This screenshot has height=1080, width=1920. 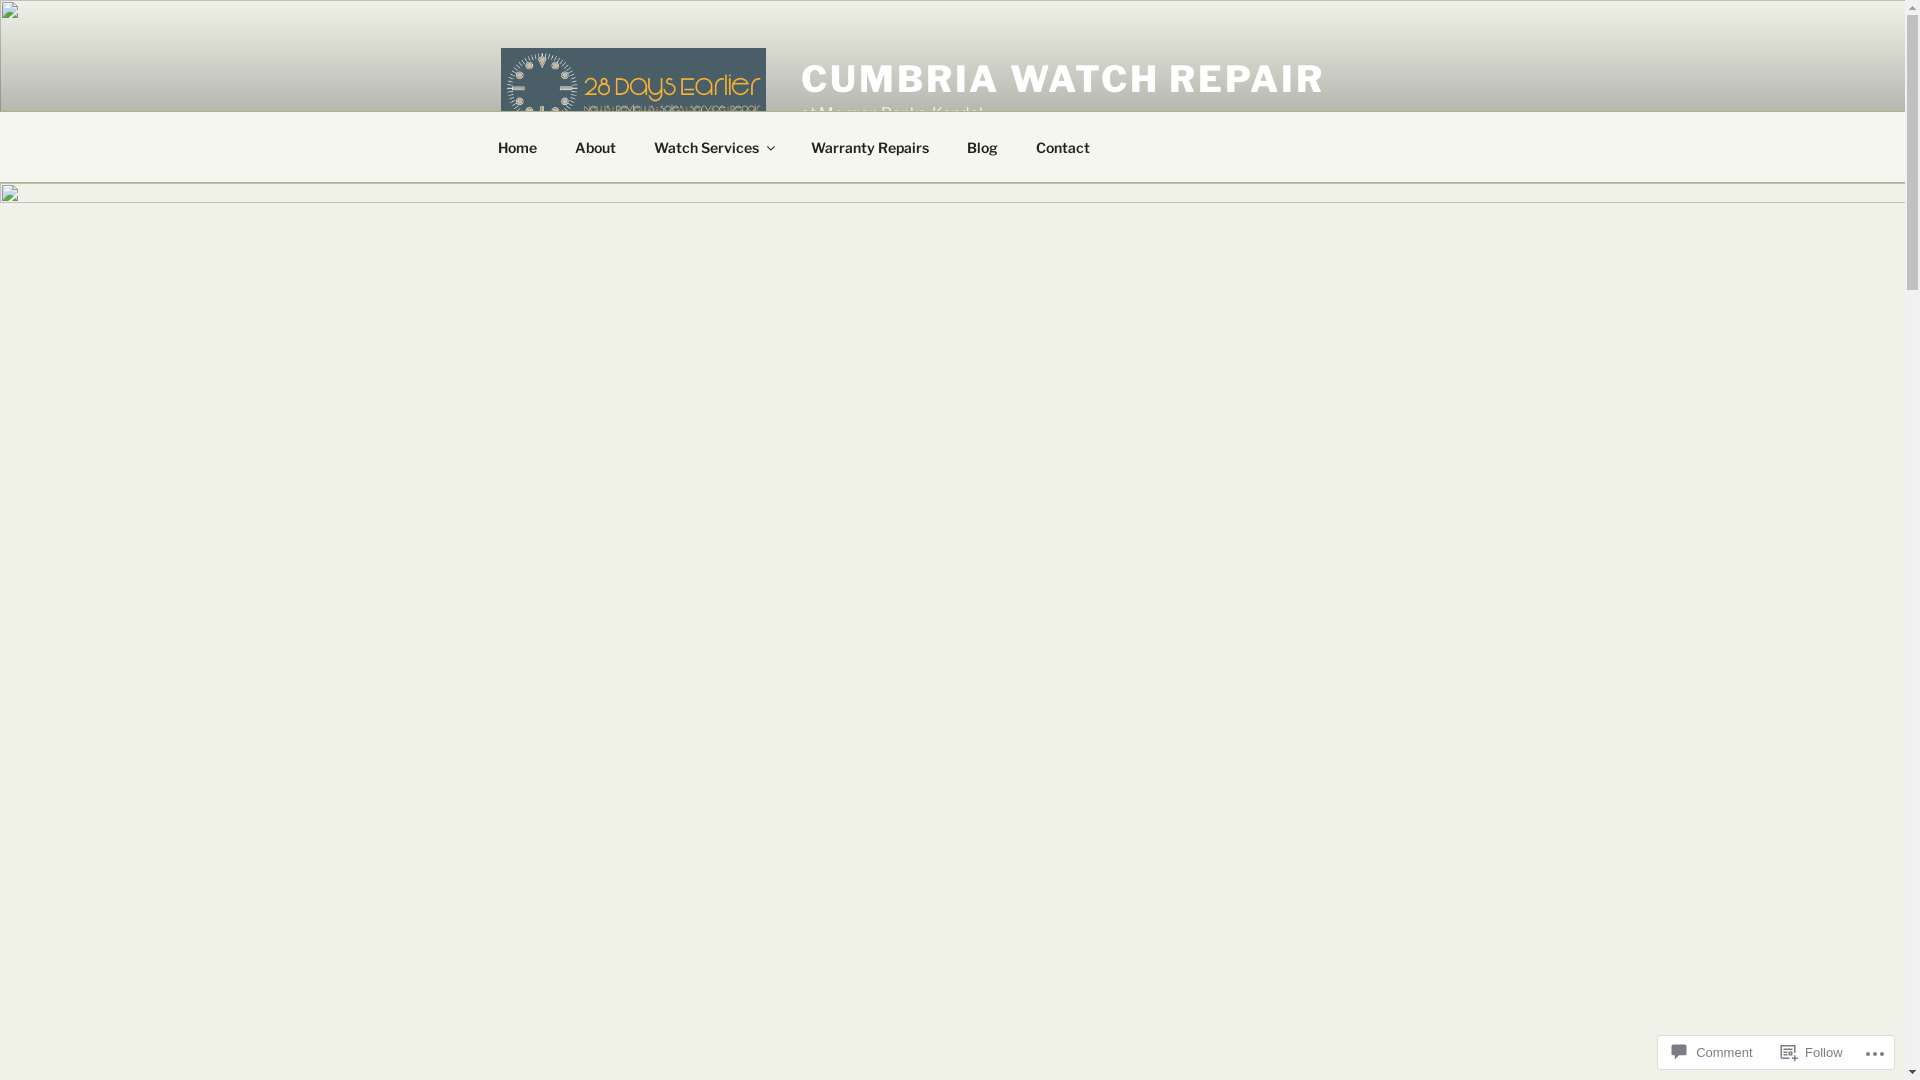 I want to click on CUMBRIA WATCH REPAIR, so click(x=1063, y=79).